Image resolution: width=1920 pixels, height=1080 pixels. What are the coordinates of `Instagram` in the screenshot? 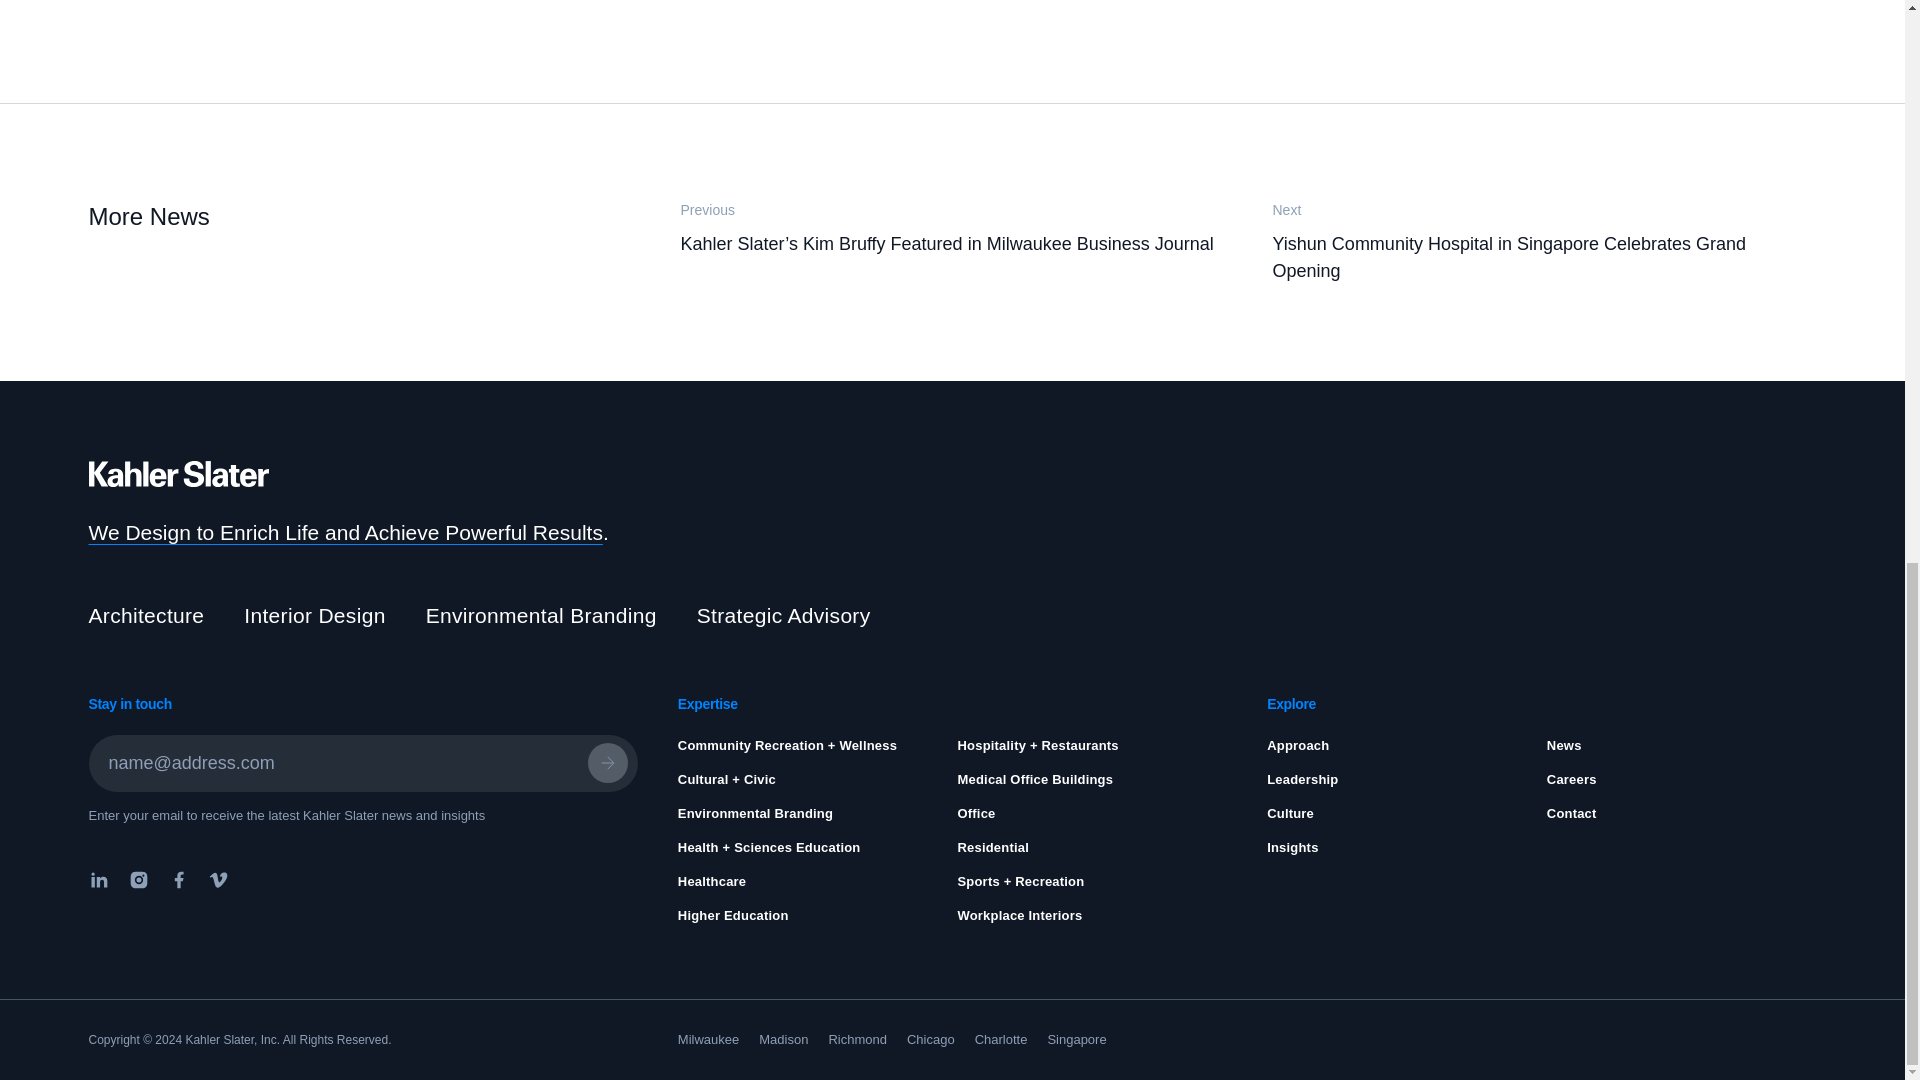 It's located at (137, 880).